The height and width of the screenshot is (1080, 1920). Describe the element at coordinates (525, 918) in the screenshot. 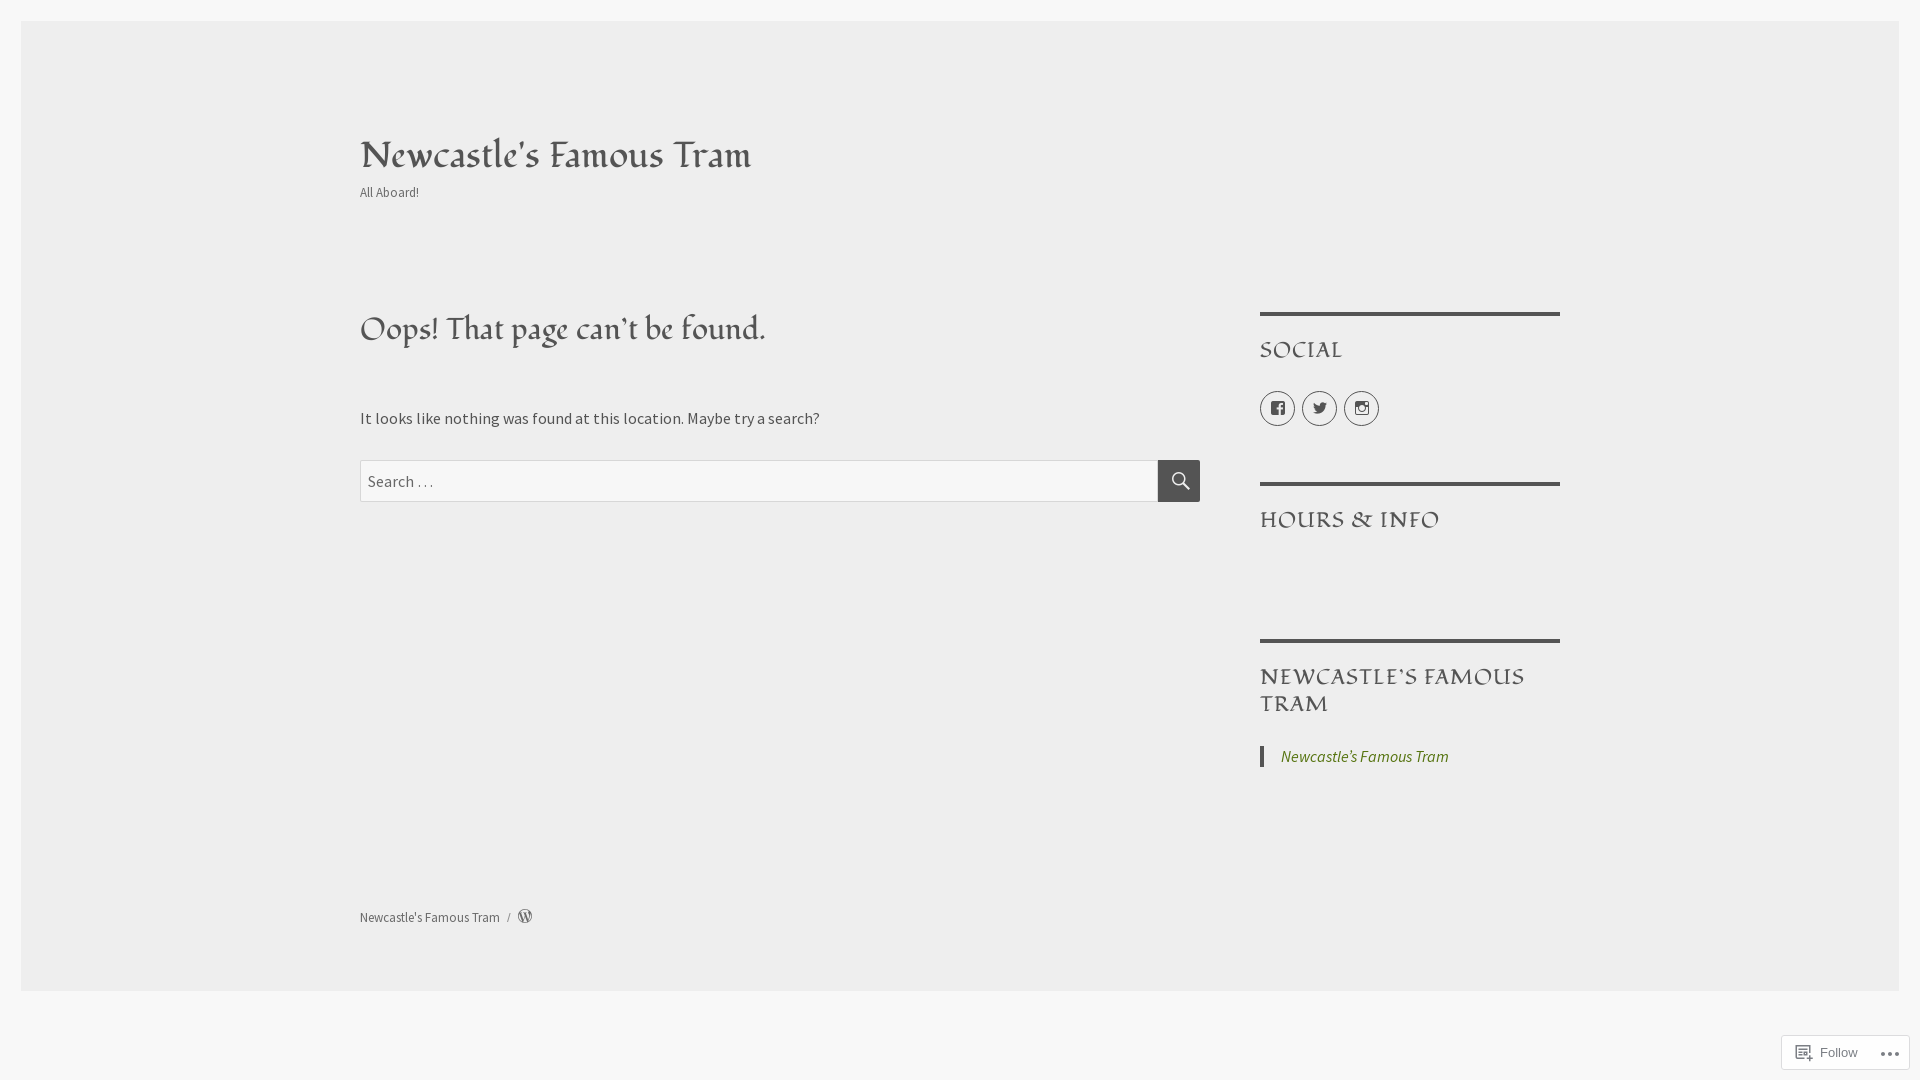

I see `Create a website or blog at WordPress.com` at that location.